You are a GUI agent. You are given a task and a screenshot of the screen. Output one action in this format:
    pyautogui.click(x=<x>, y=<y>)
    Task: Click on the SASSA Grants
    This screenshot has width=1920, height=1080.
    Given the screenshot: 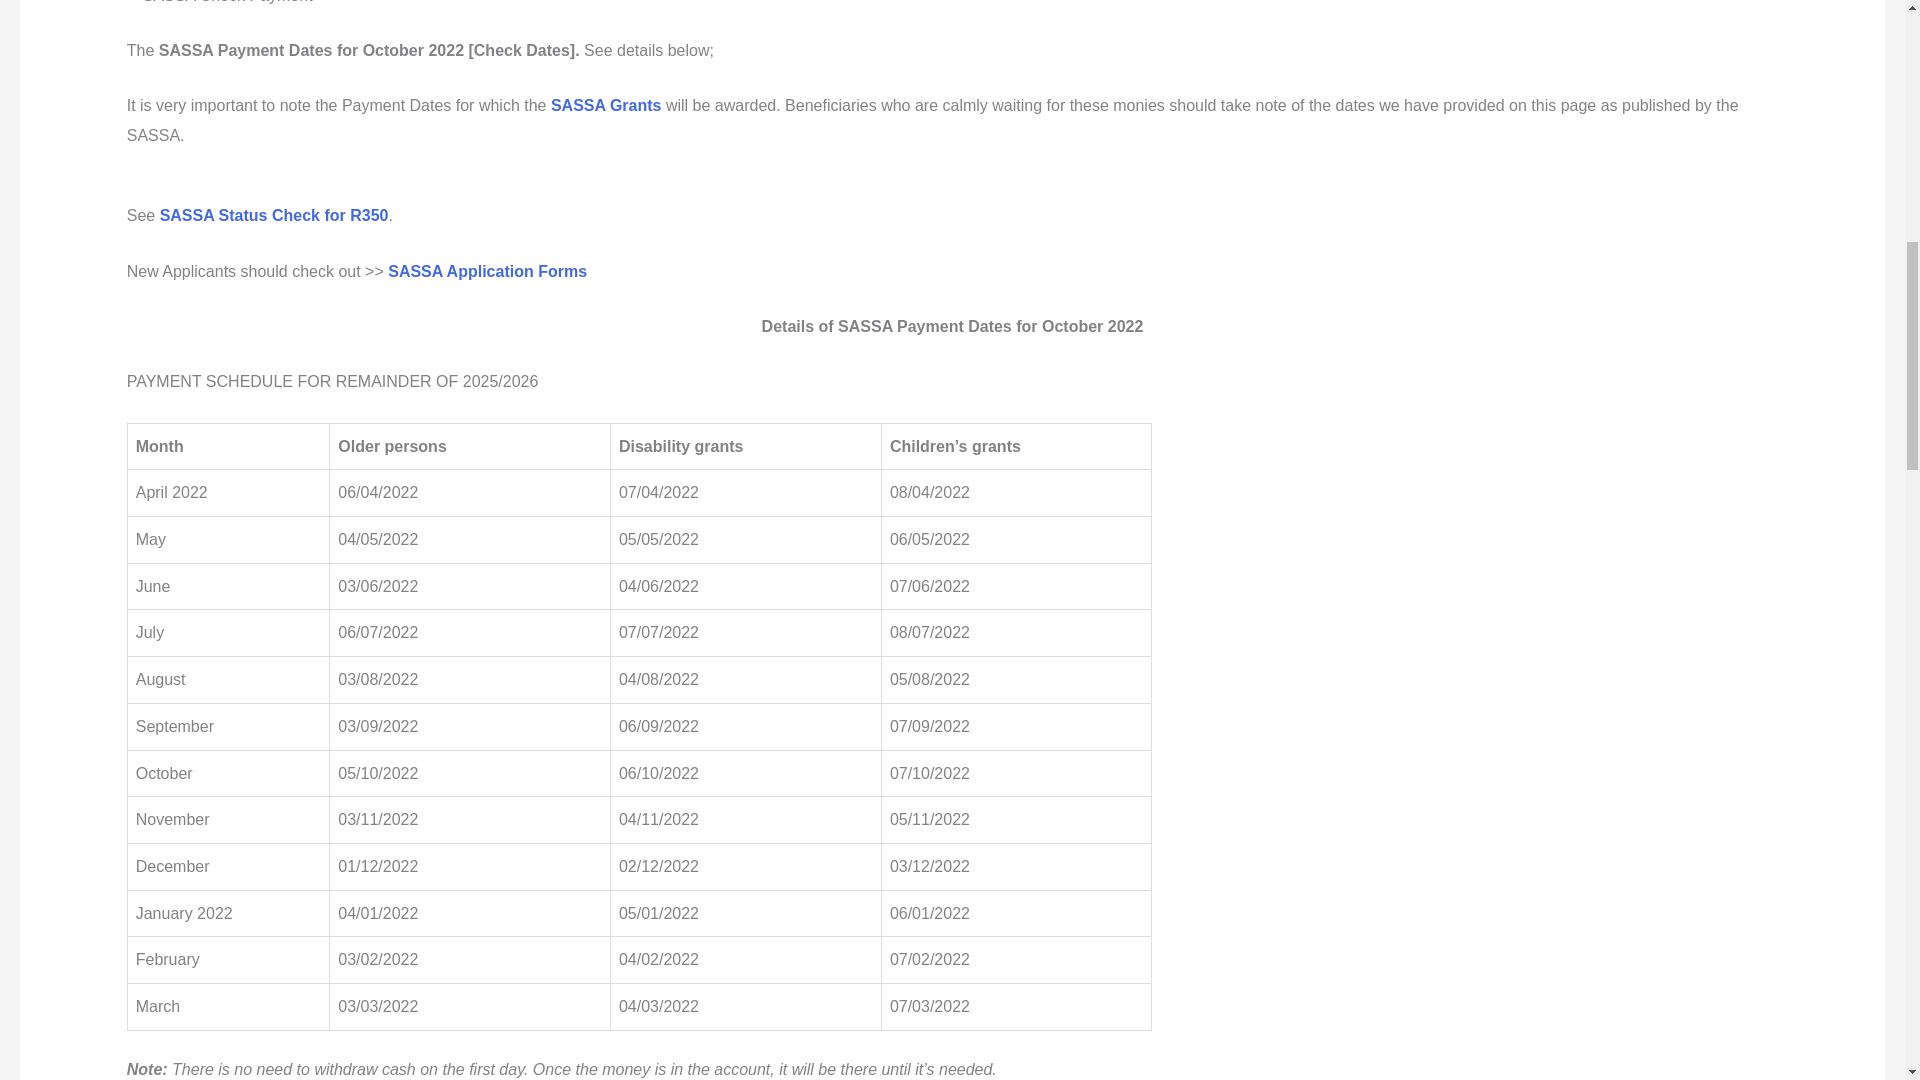 What is the action you would take?
    pyautogui.click(x=606, y=106)
    